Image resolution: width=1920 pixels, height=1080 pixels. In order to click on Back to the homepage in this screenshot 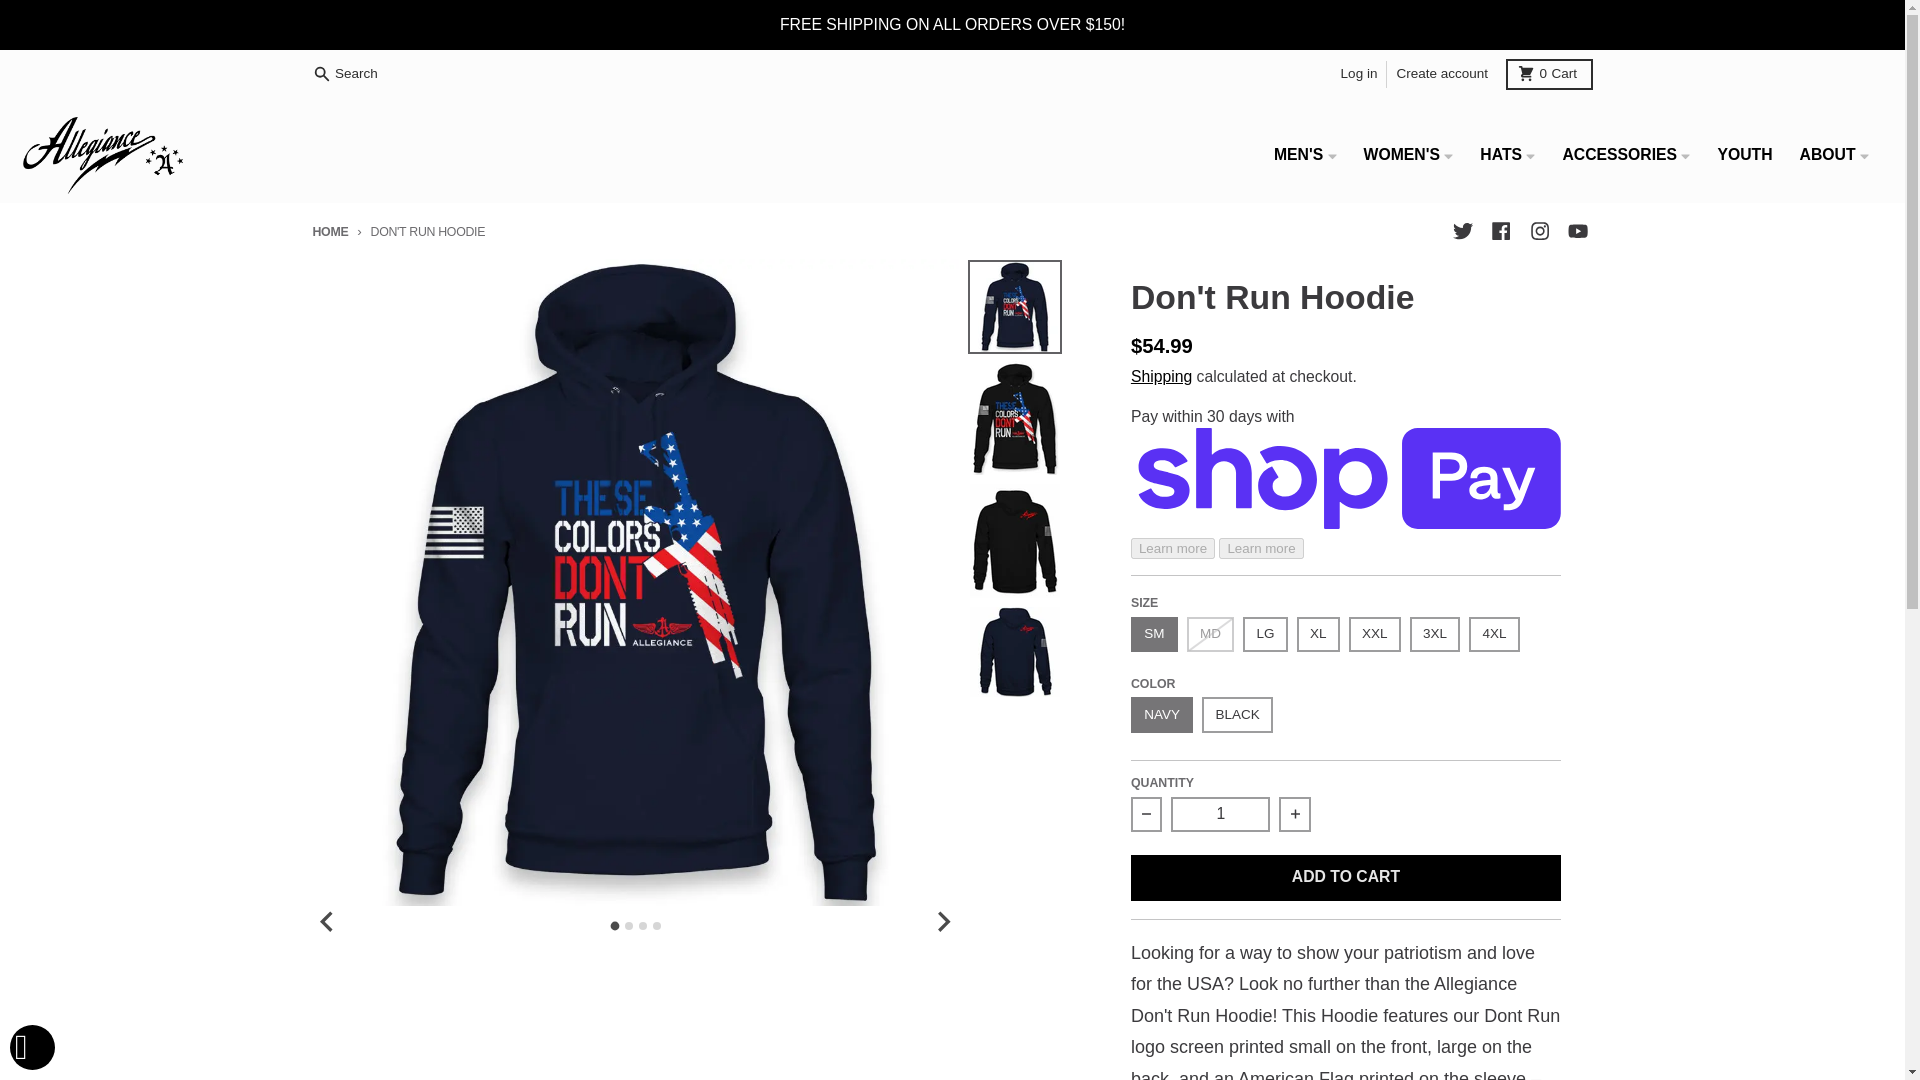, I will do `click(329, 231)`.